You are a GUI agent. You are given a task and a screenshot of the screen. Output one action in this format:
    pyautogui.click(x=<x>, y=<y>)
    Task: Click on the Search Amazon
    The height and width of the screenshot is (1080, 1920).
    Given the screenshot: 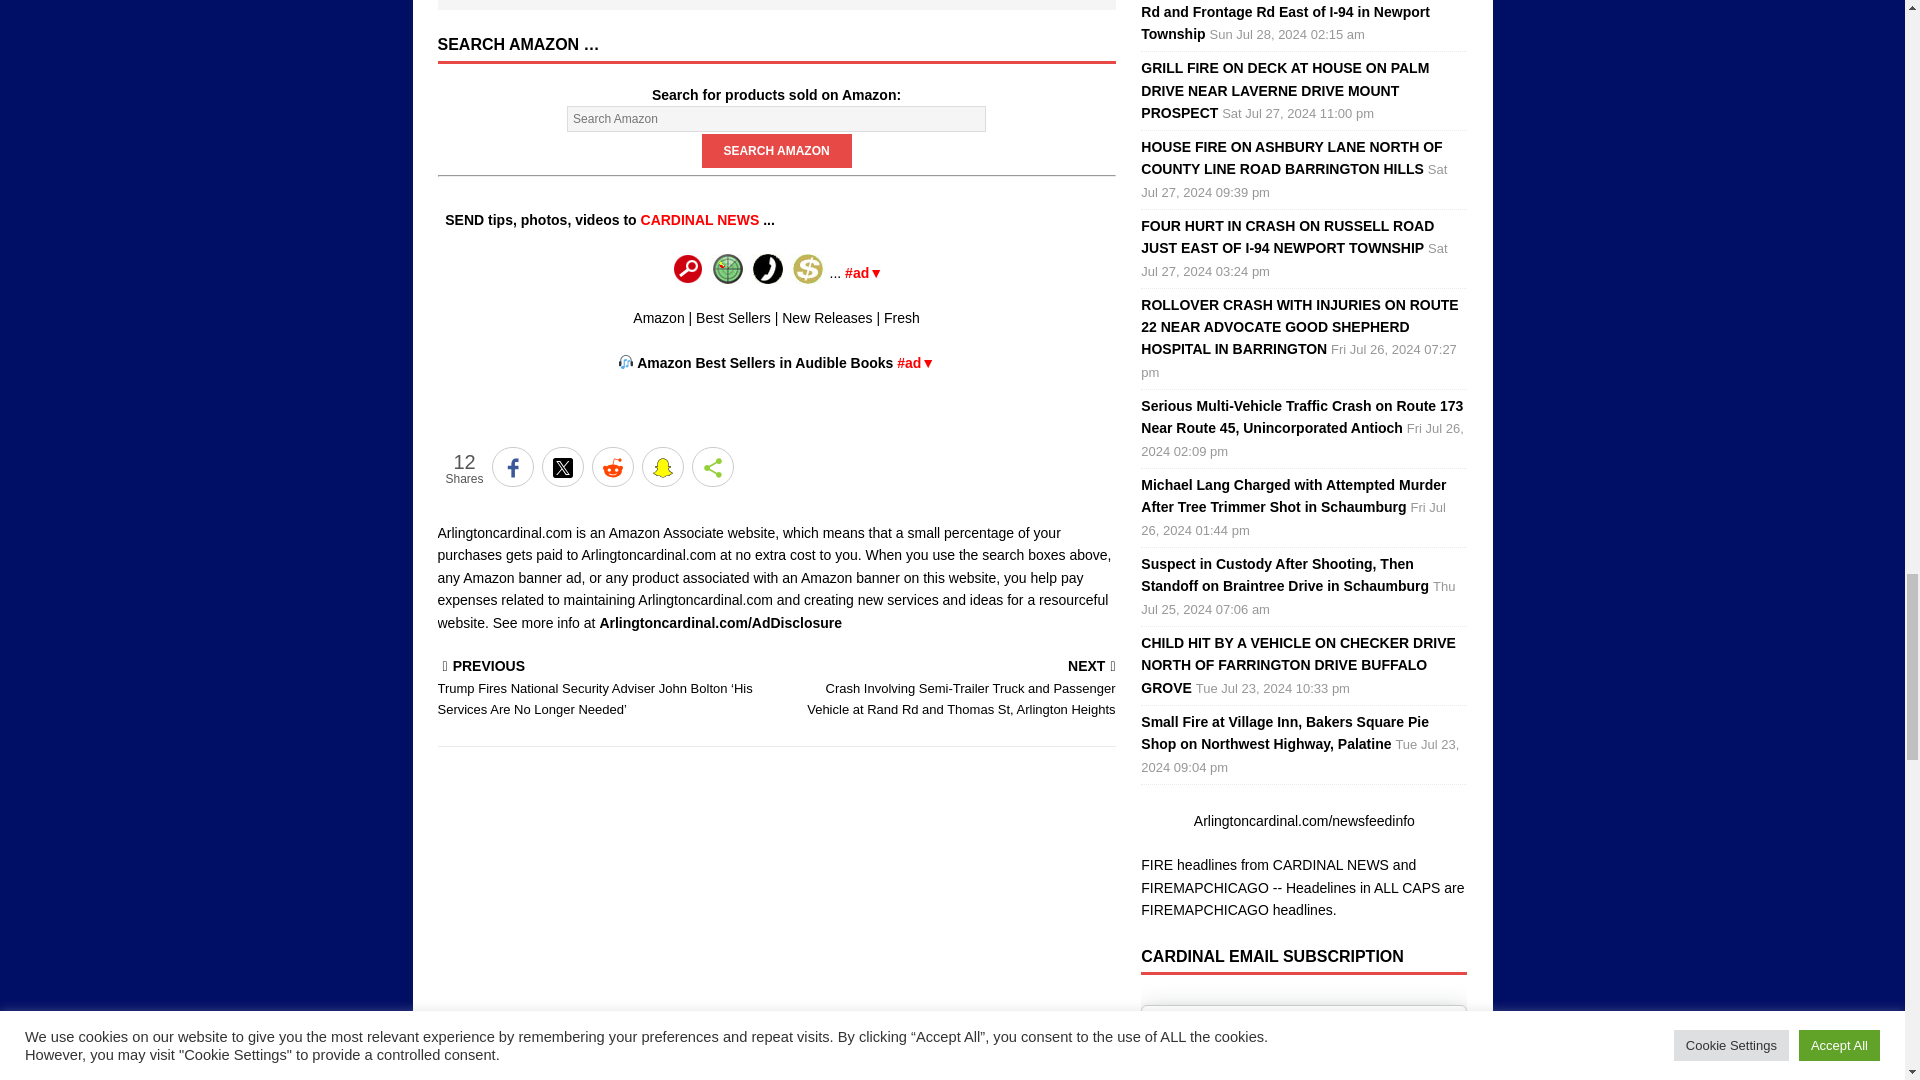 What is the action you would take?
    pyautogui.click(x=777, y=150)
    